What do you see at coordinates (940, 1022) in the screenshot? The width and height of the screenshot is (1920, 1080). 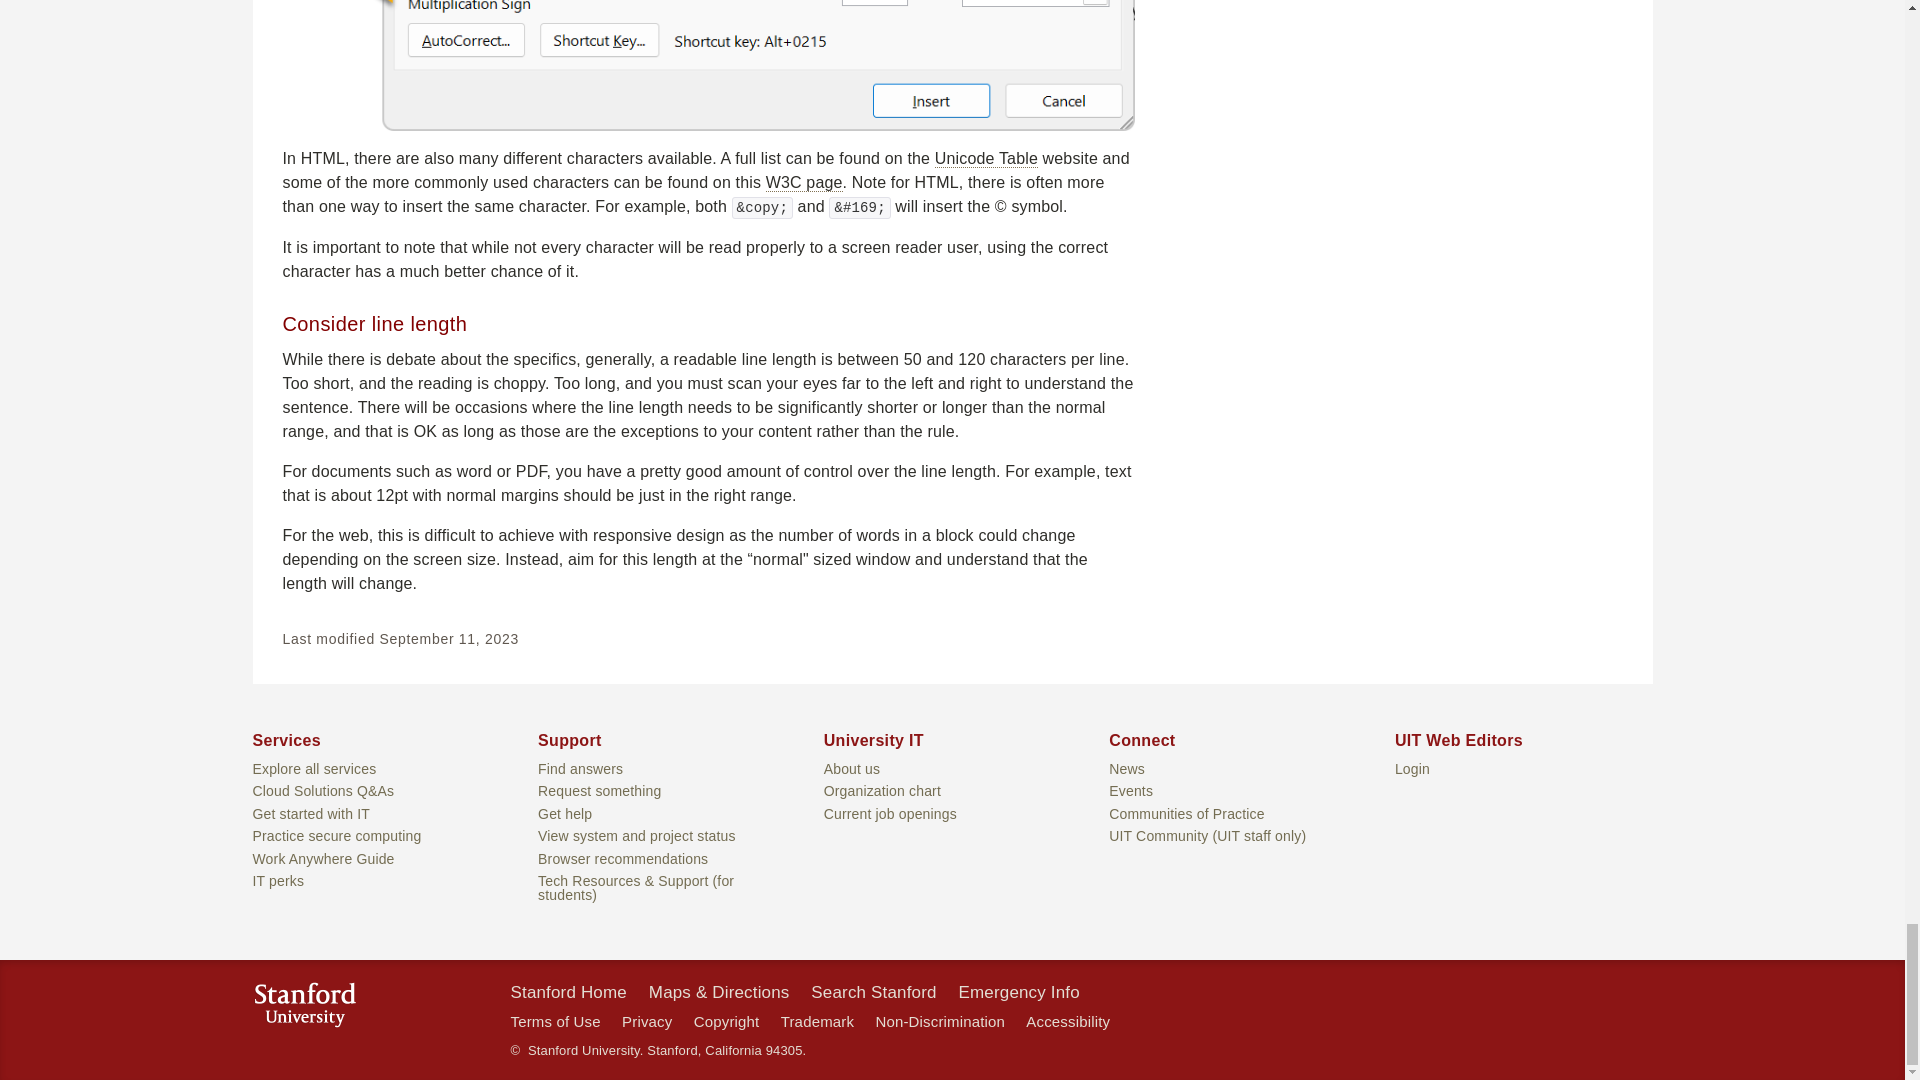 I see `Non-discrimination policy` at bounding box center [940, 1022].